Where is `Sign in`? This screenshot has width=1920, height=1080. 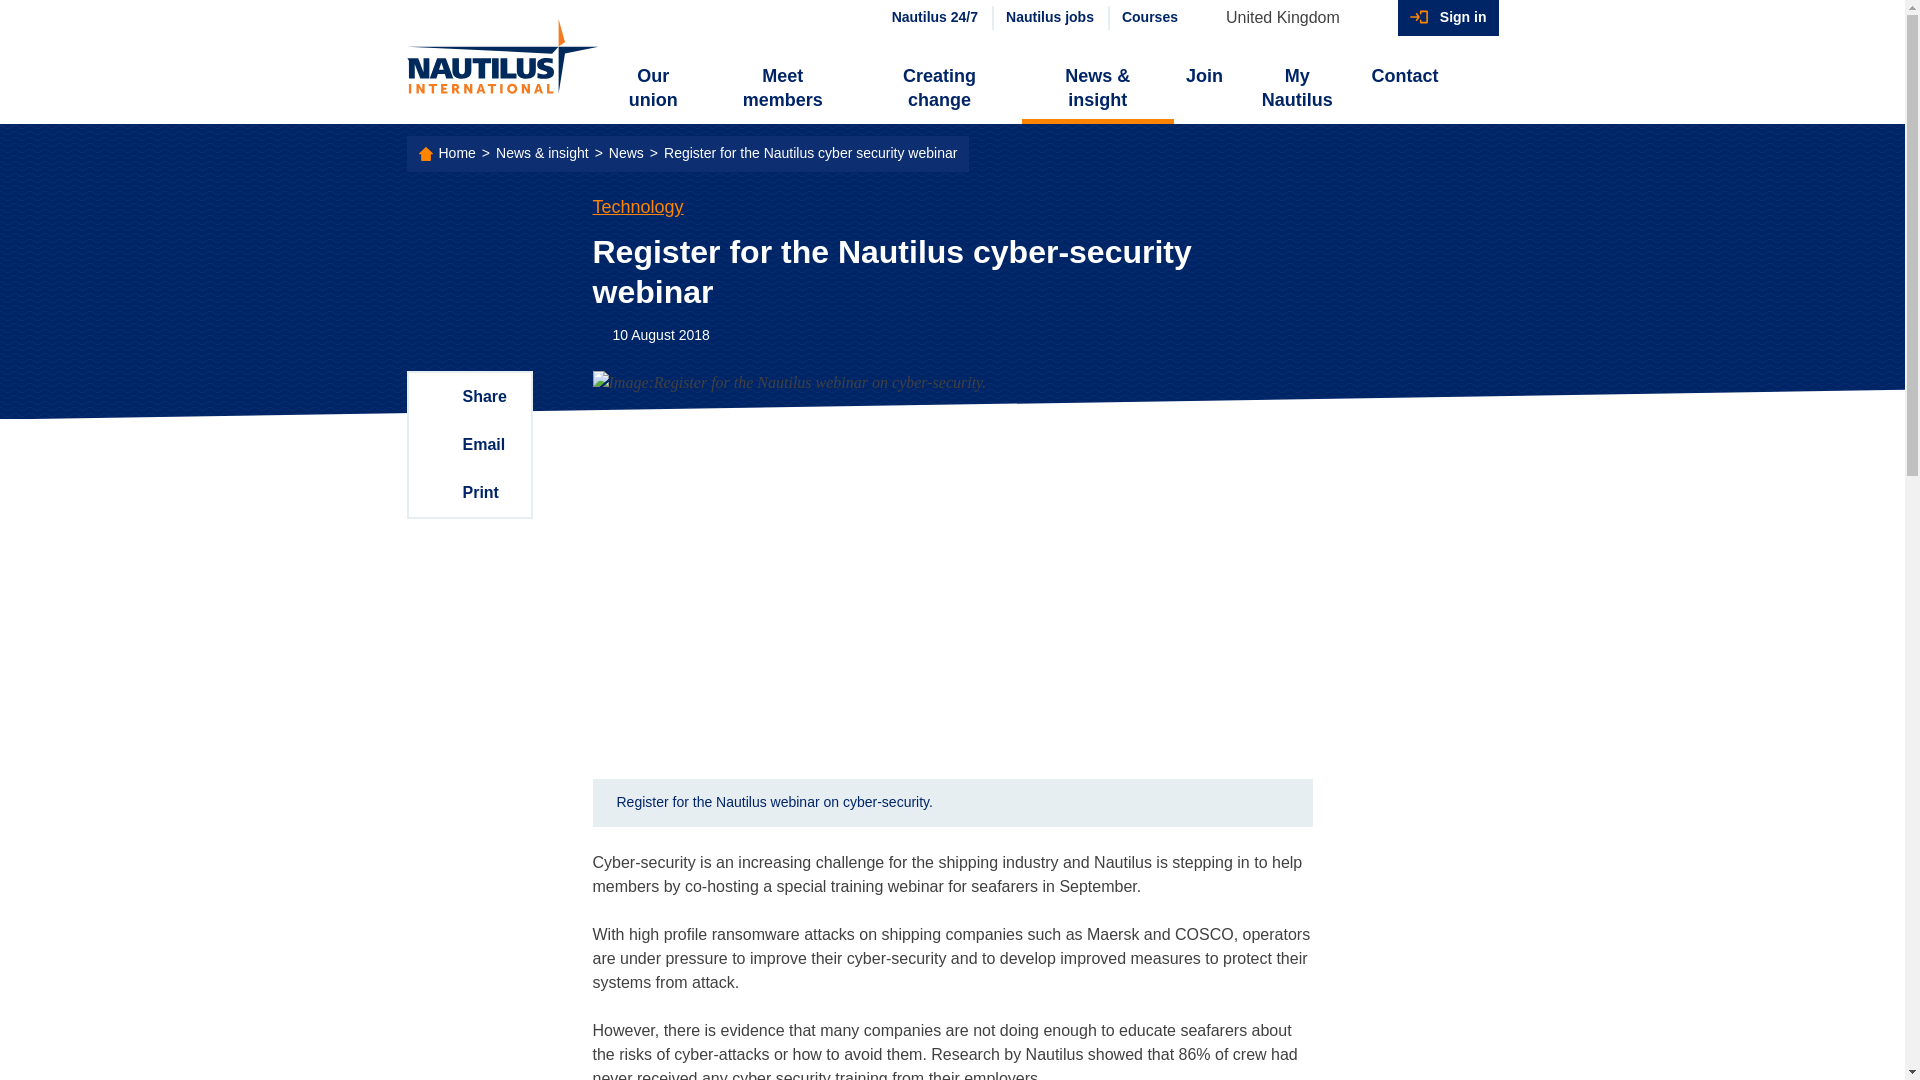 Sign in is located at coordinates (1448, 18).